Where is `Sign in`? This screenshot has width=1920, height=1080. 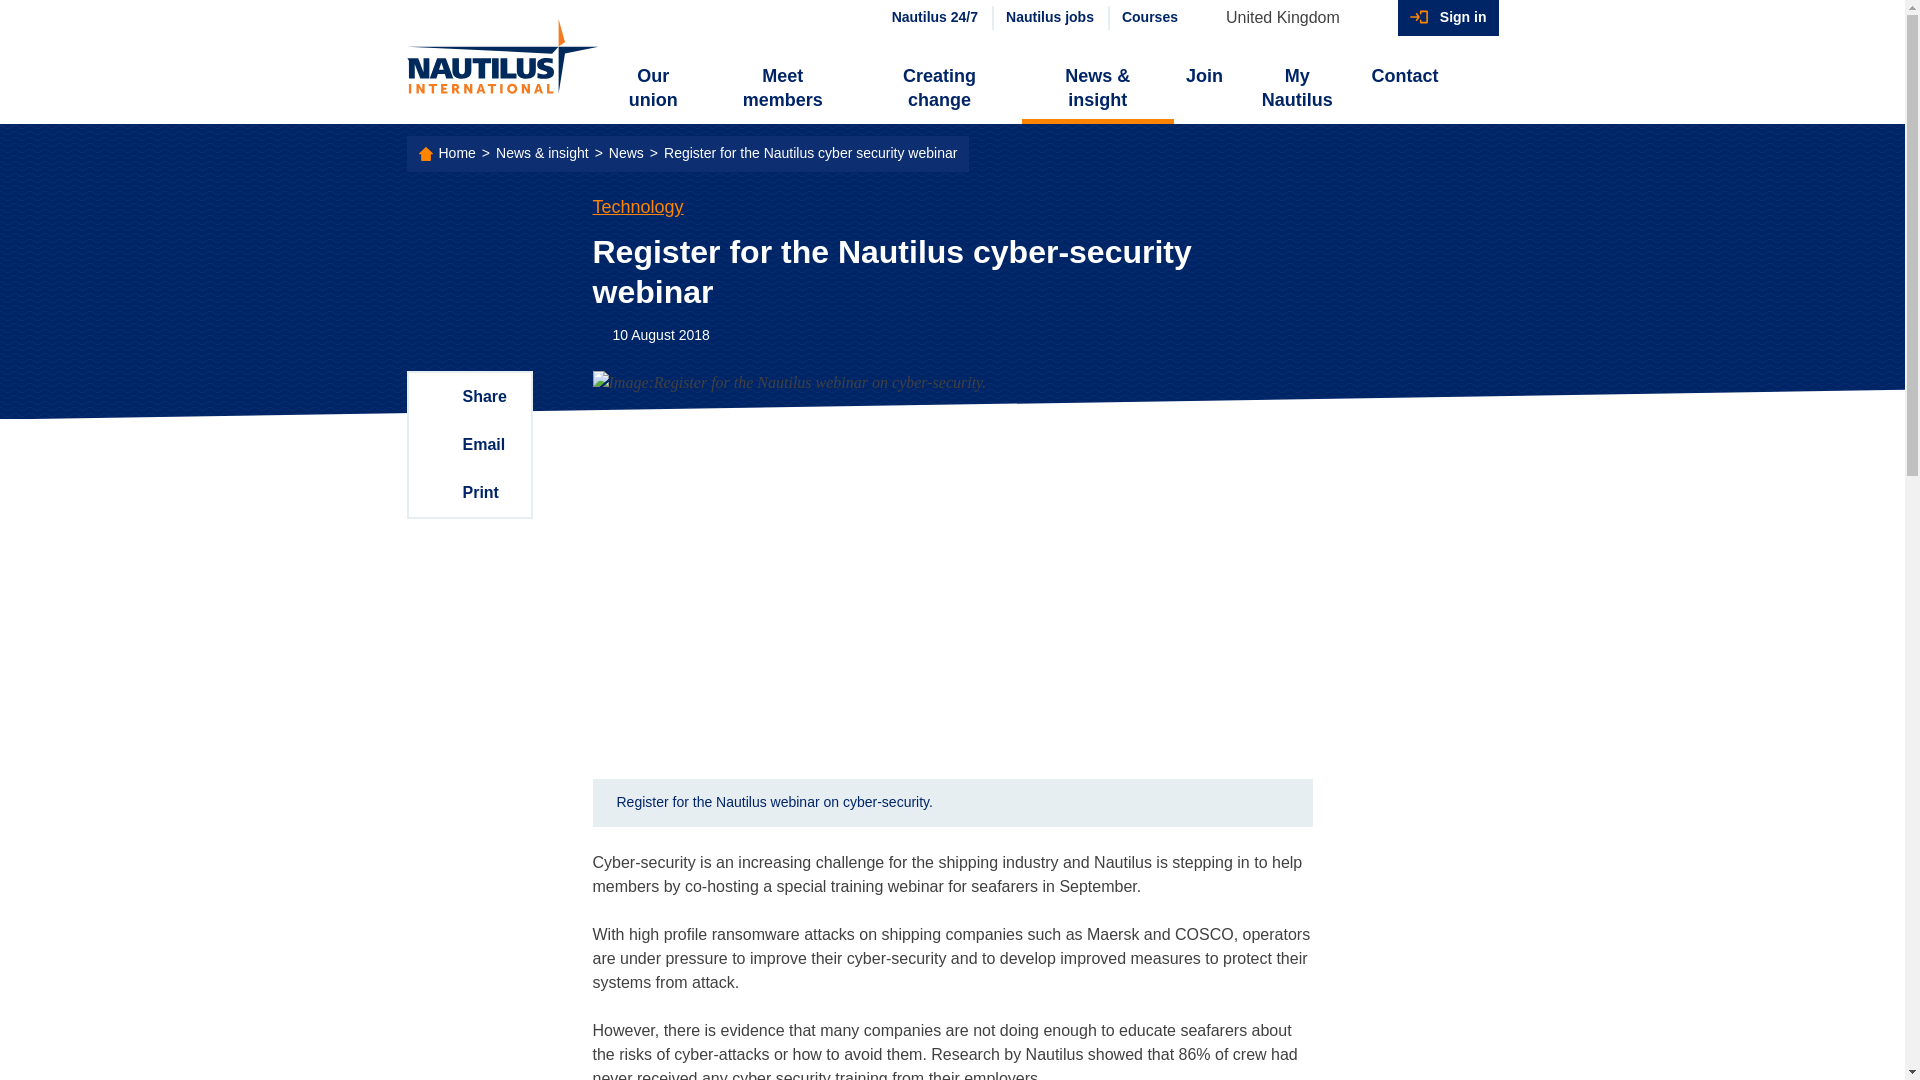 Sign in is located at coordinates (1448, 18).